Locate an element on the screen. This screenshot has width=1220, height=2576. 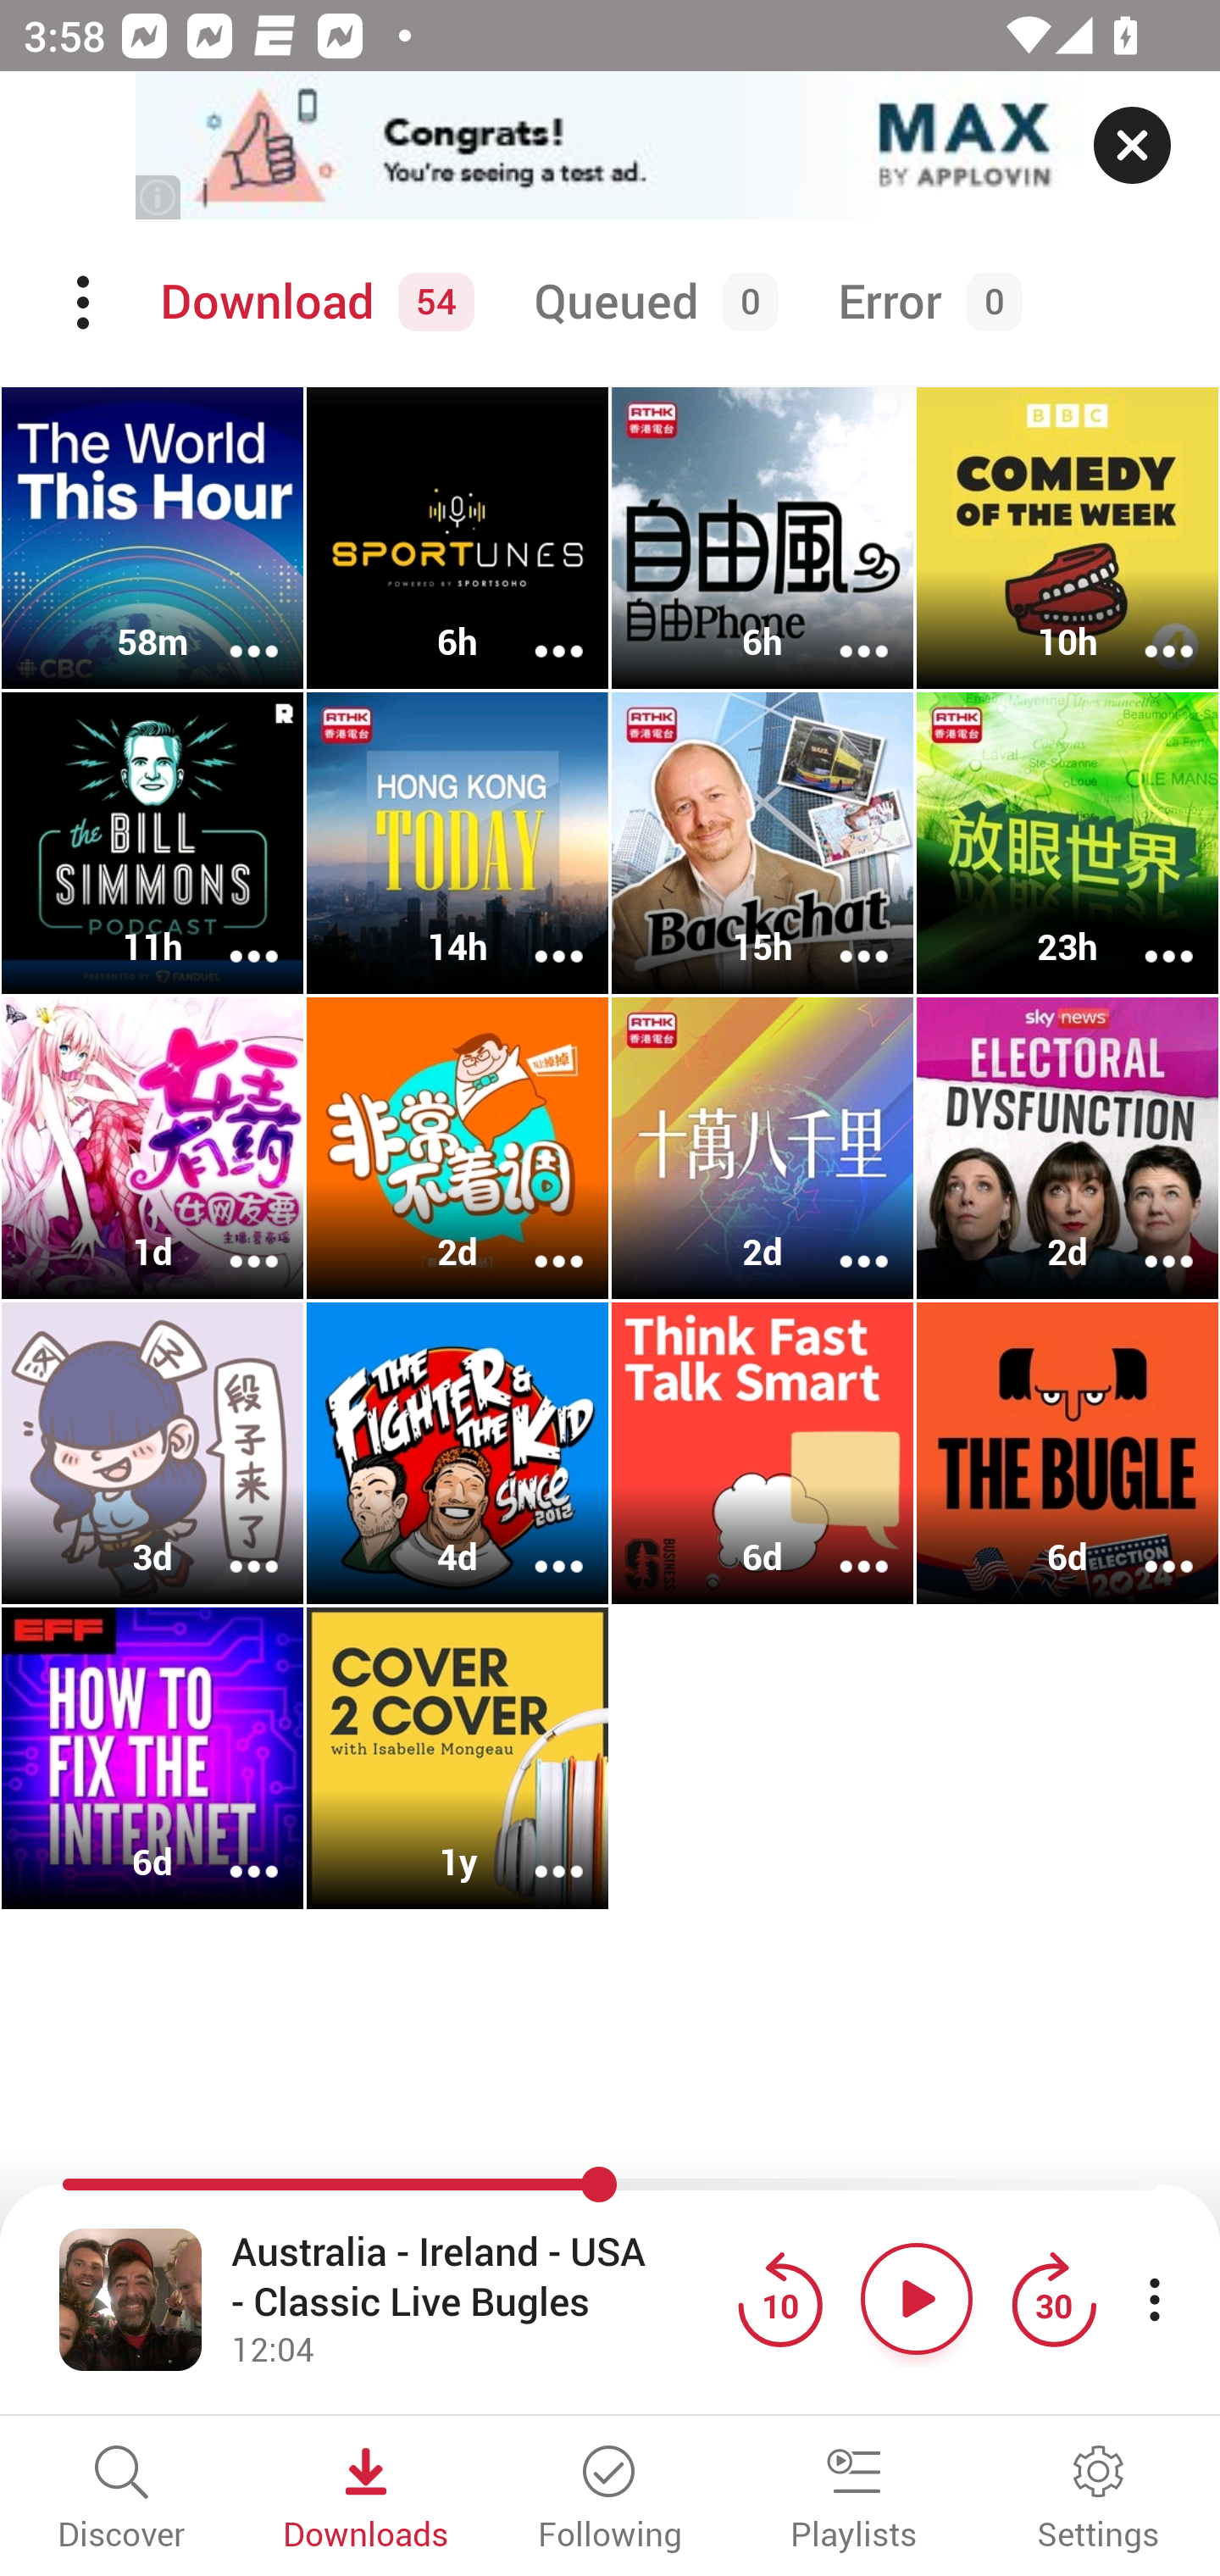
 Error 0 is located at coordinates (923, 303).